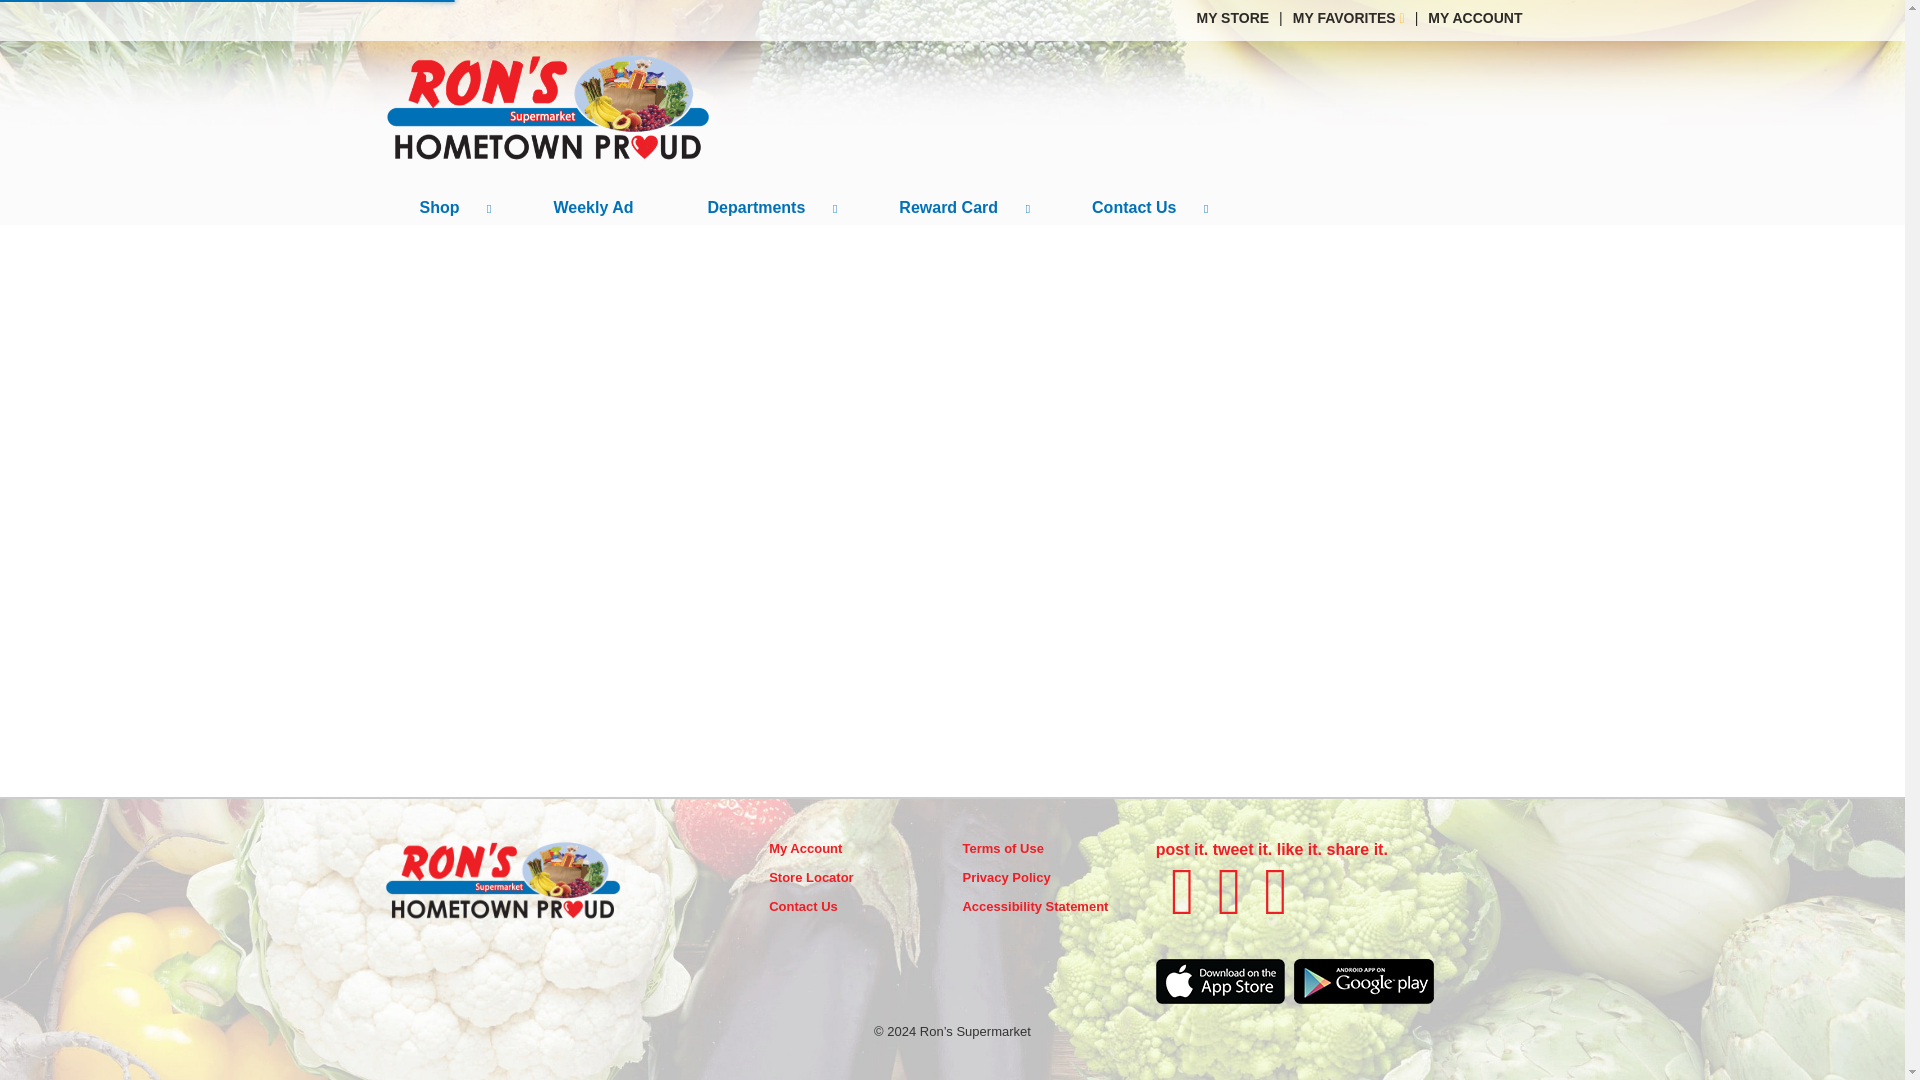 This screenshot has width=1920, height=1080. Describe the element at coordinates (806, 848) in the screenshot. I see `My Account` at that location.